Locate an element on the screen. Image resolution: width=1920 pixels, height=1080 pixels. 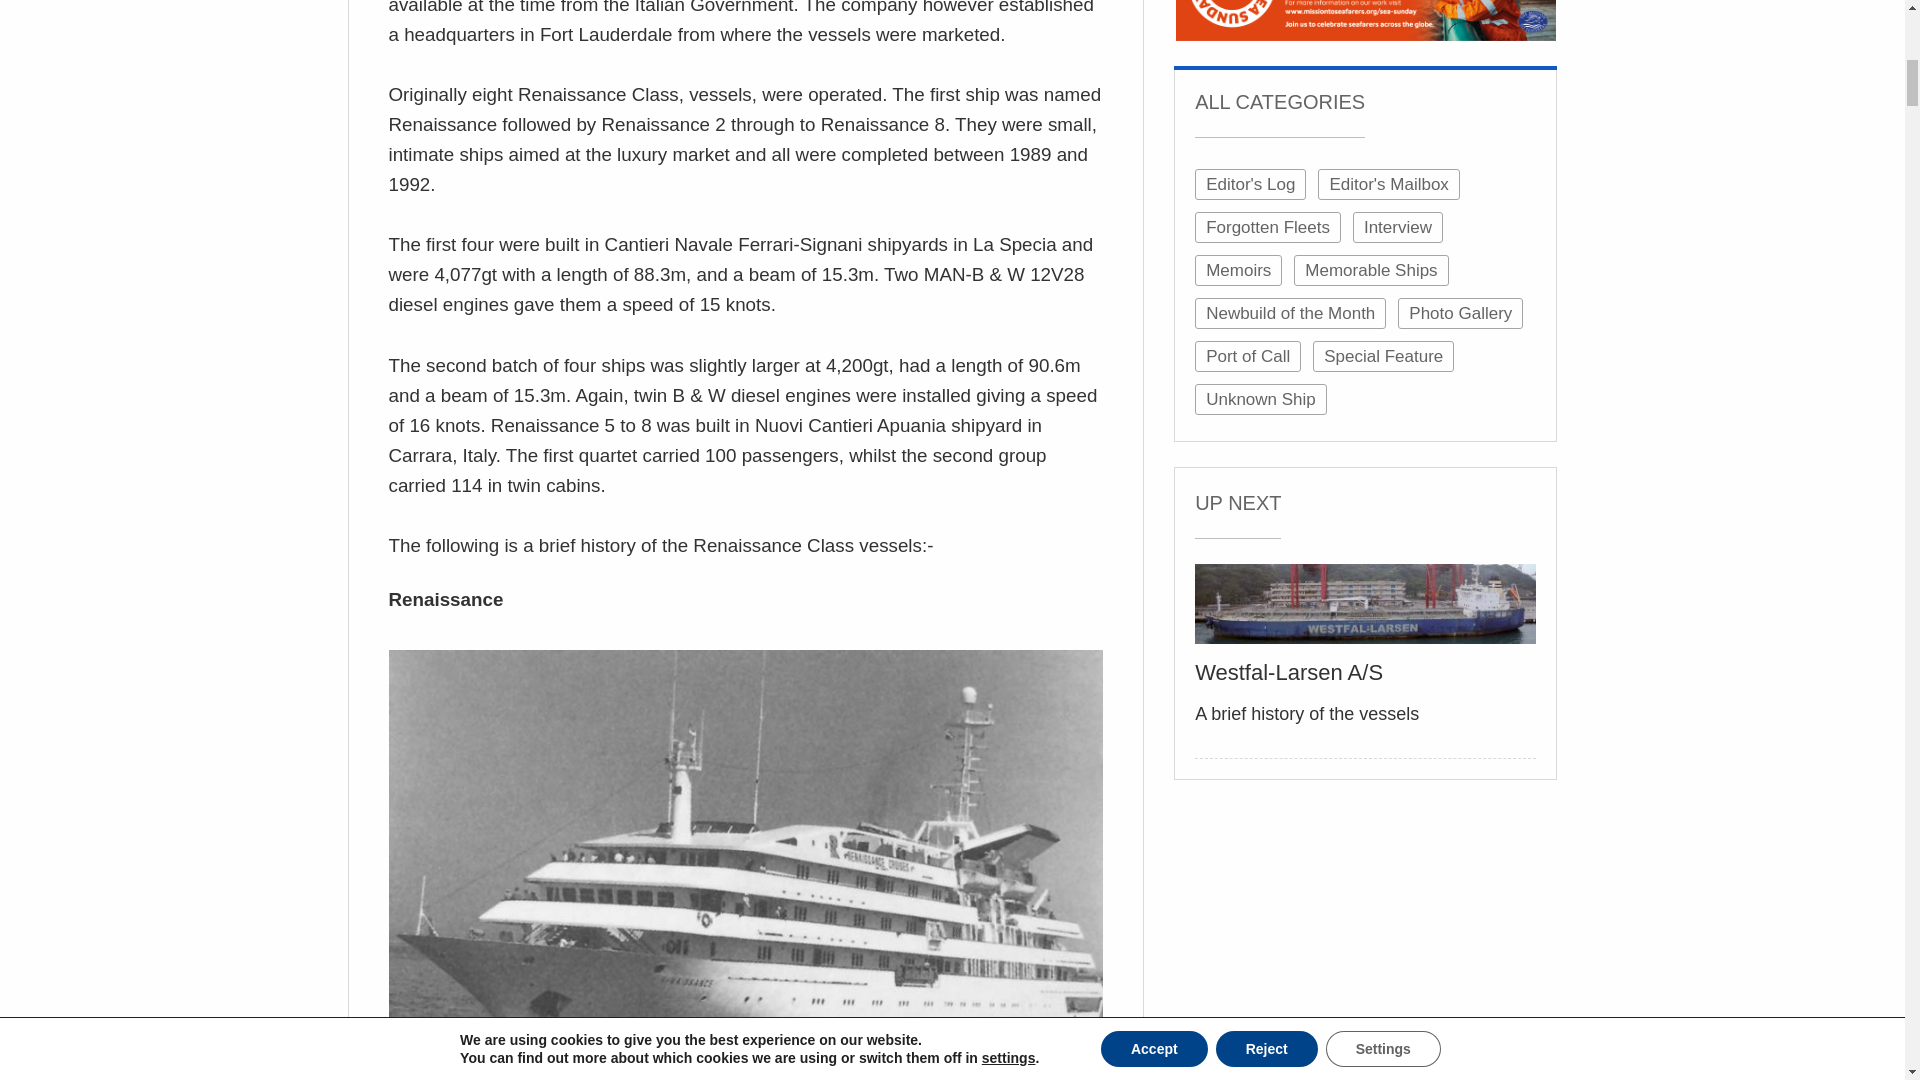
View article is located at coordinates (1365, 603).